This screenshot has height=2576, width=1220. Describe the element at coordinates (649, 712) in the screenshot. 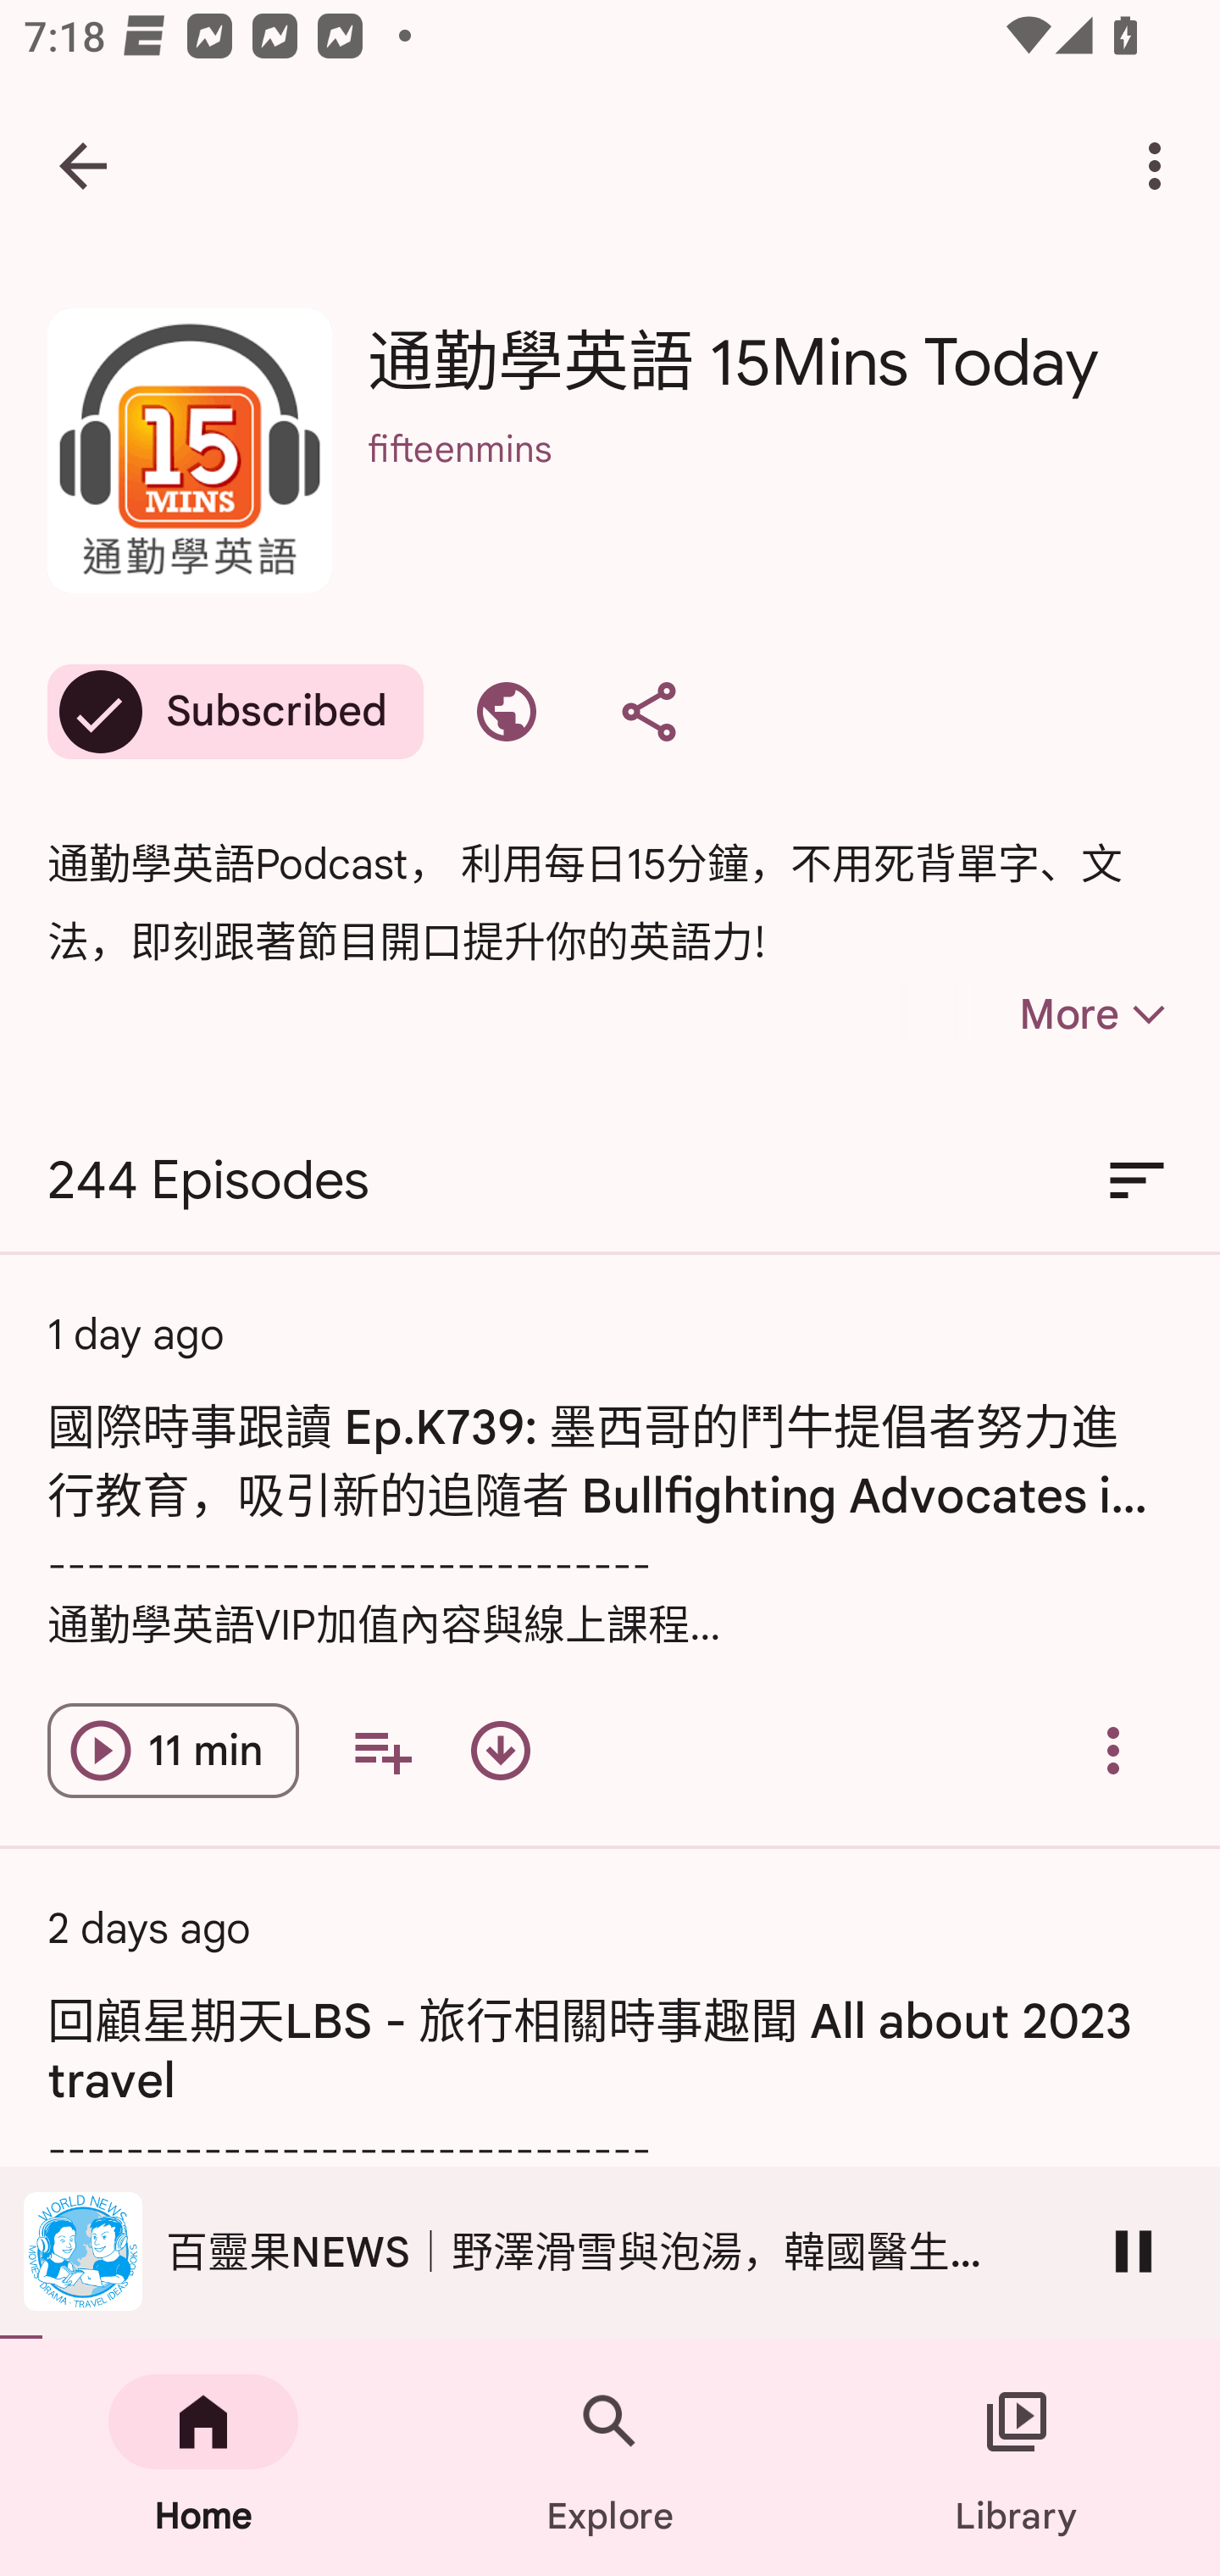

I see `Share` at that location.